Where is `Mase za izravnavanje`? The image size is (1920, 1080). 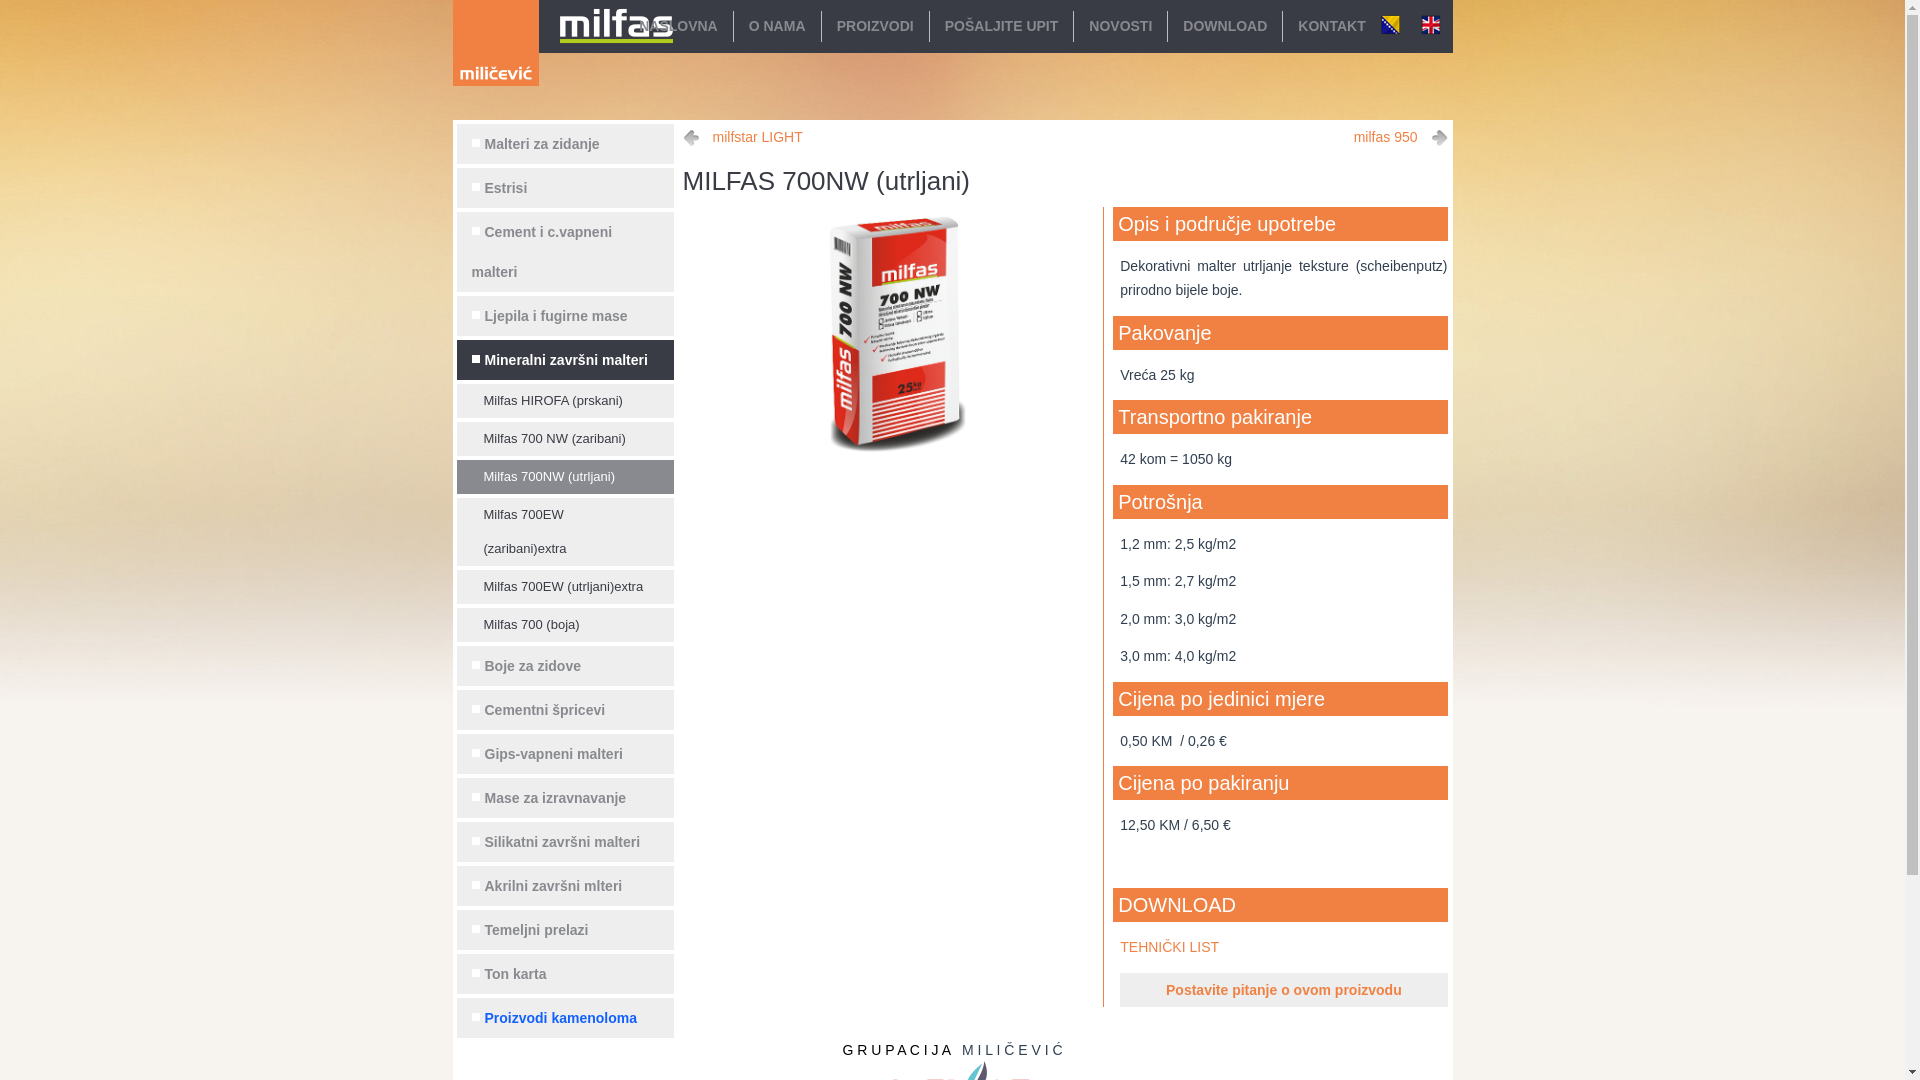
Mase za izravnavanje is located at coordinates (564, 798).